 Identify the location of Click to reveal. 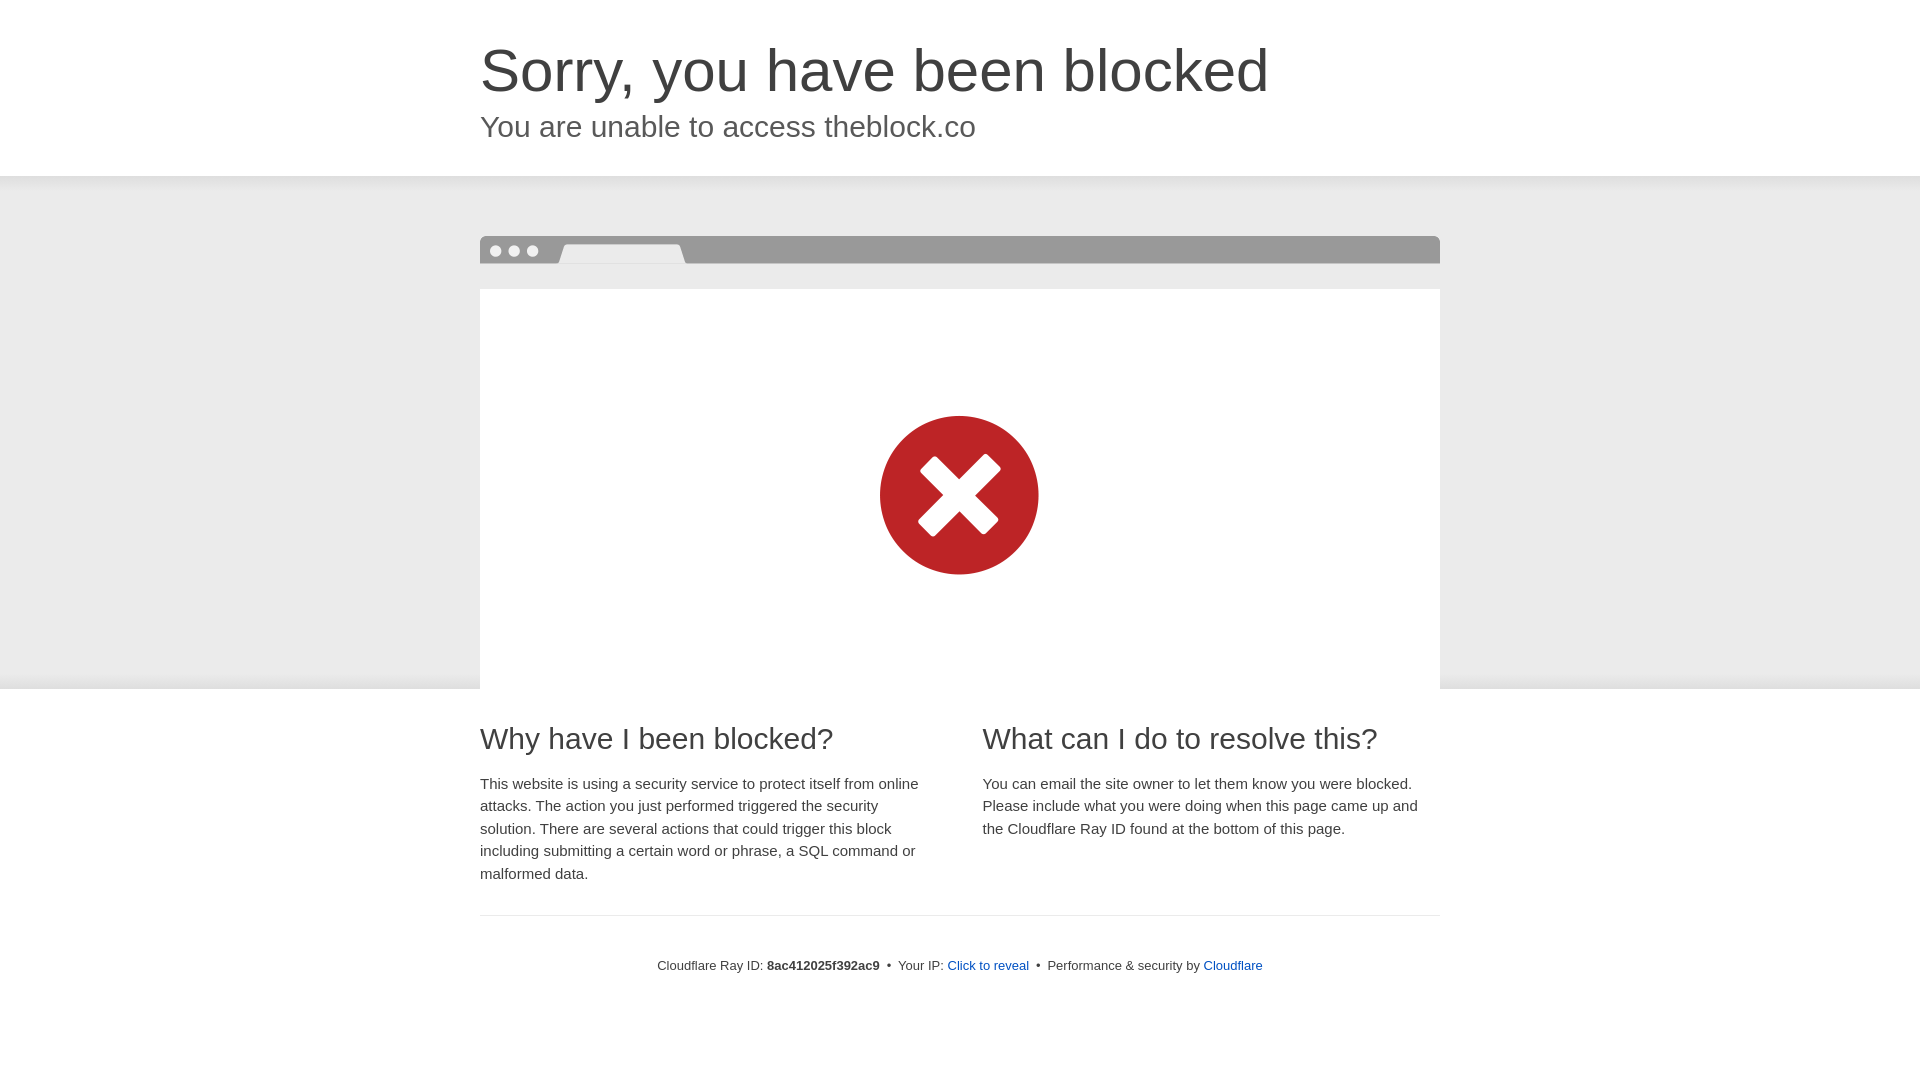
(988, 966).